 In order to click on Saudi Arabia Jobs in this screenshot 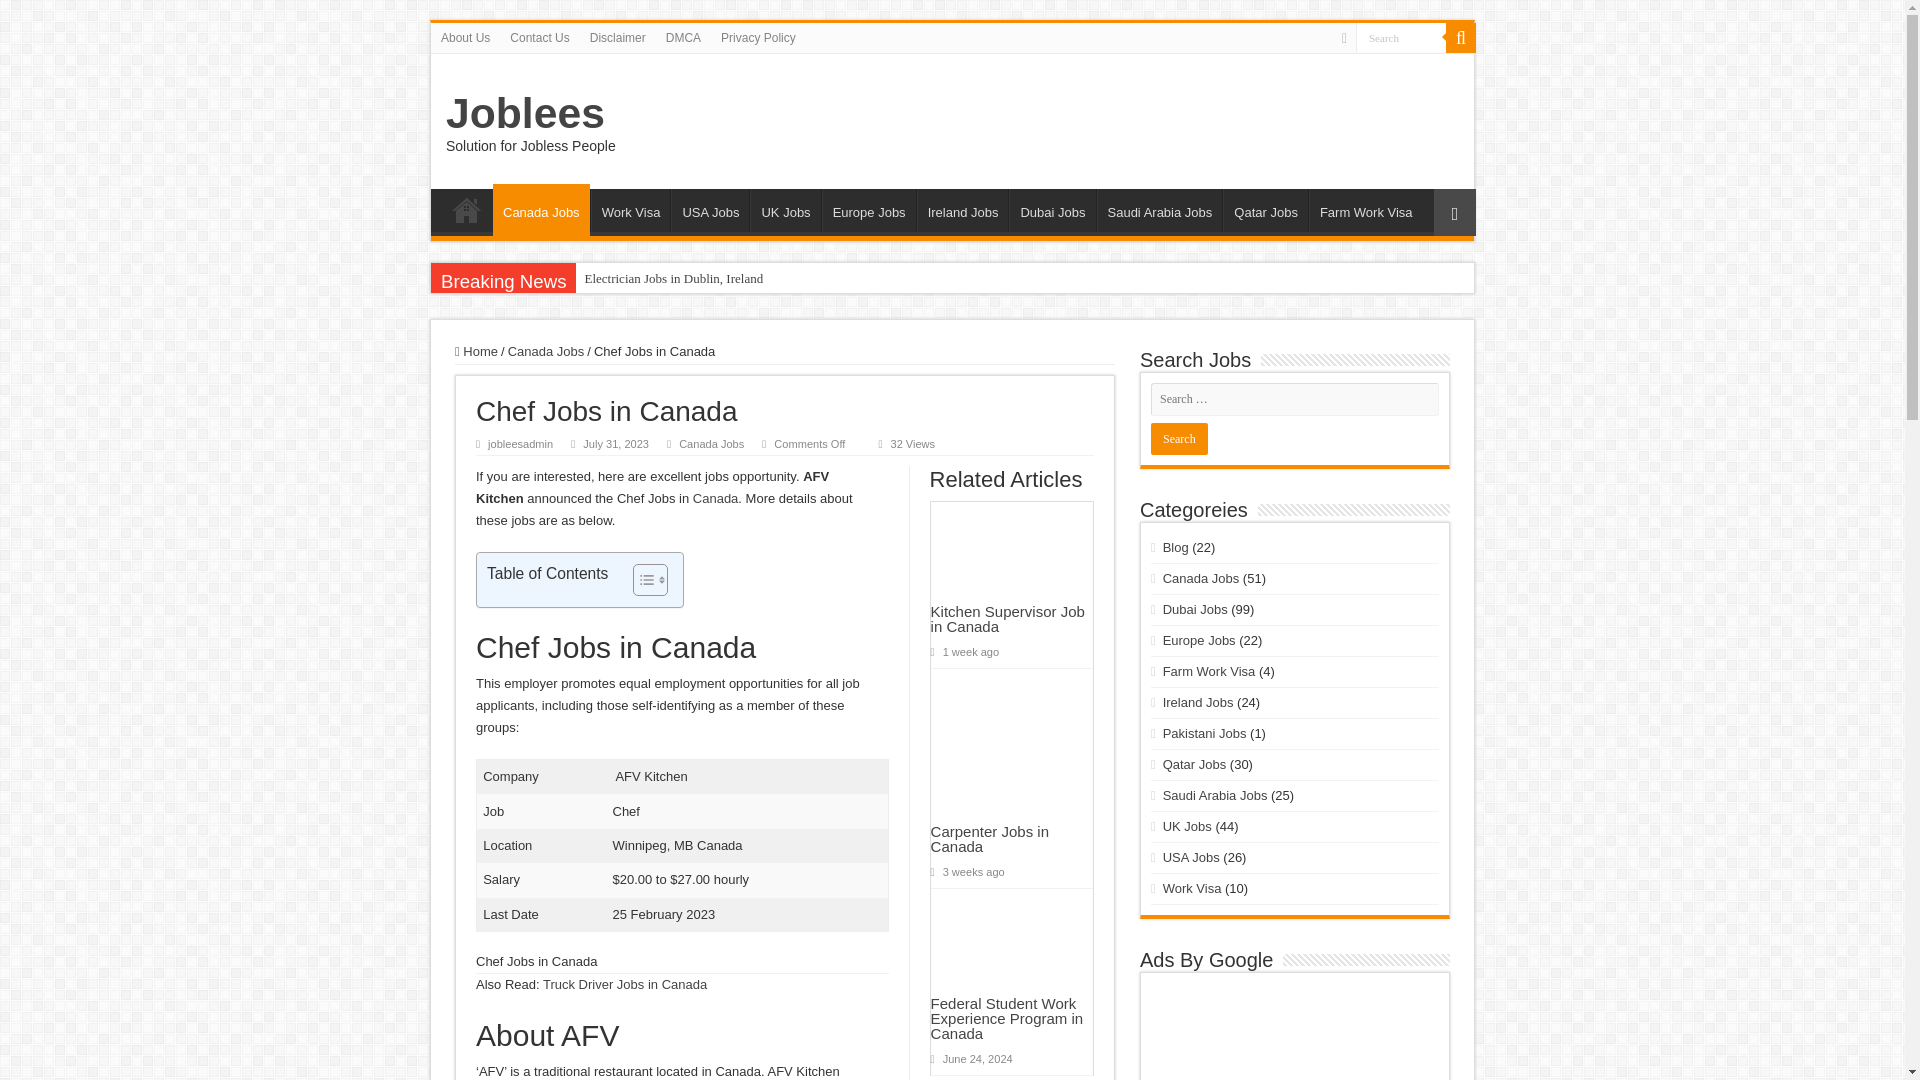, I will do `click(1158, 210)`.